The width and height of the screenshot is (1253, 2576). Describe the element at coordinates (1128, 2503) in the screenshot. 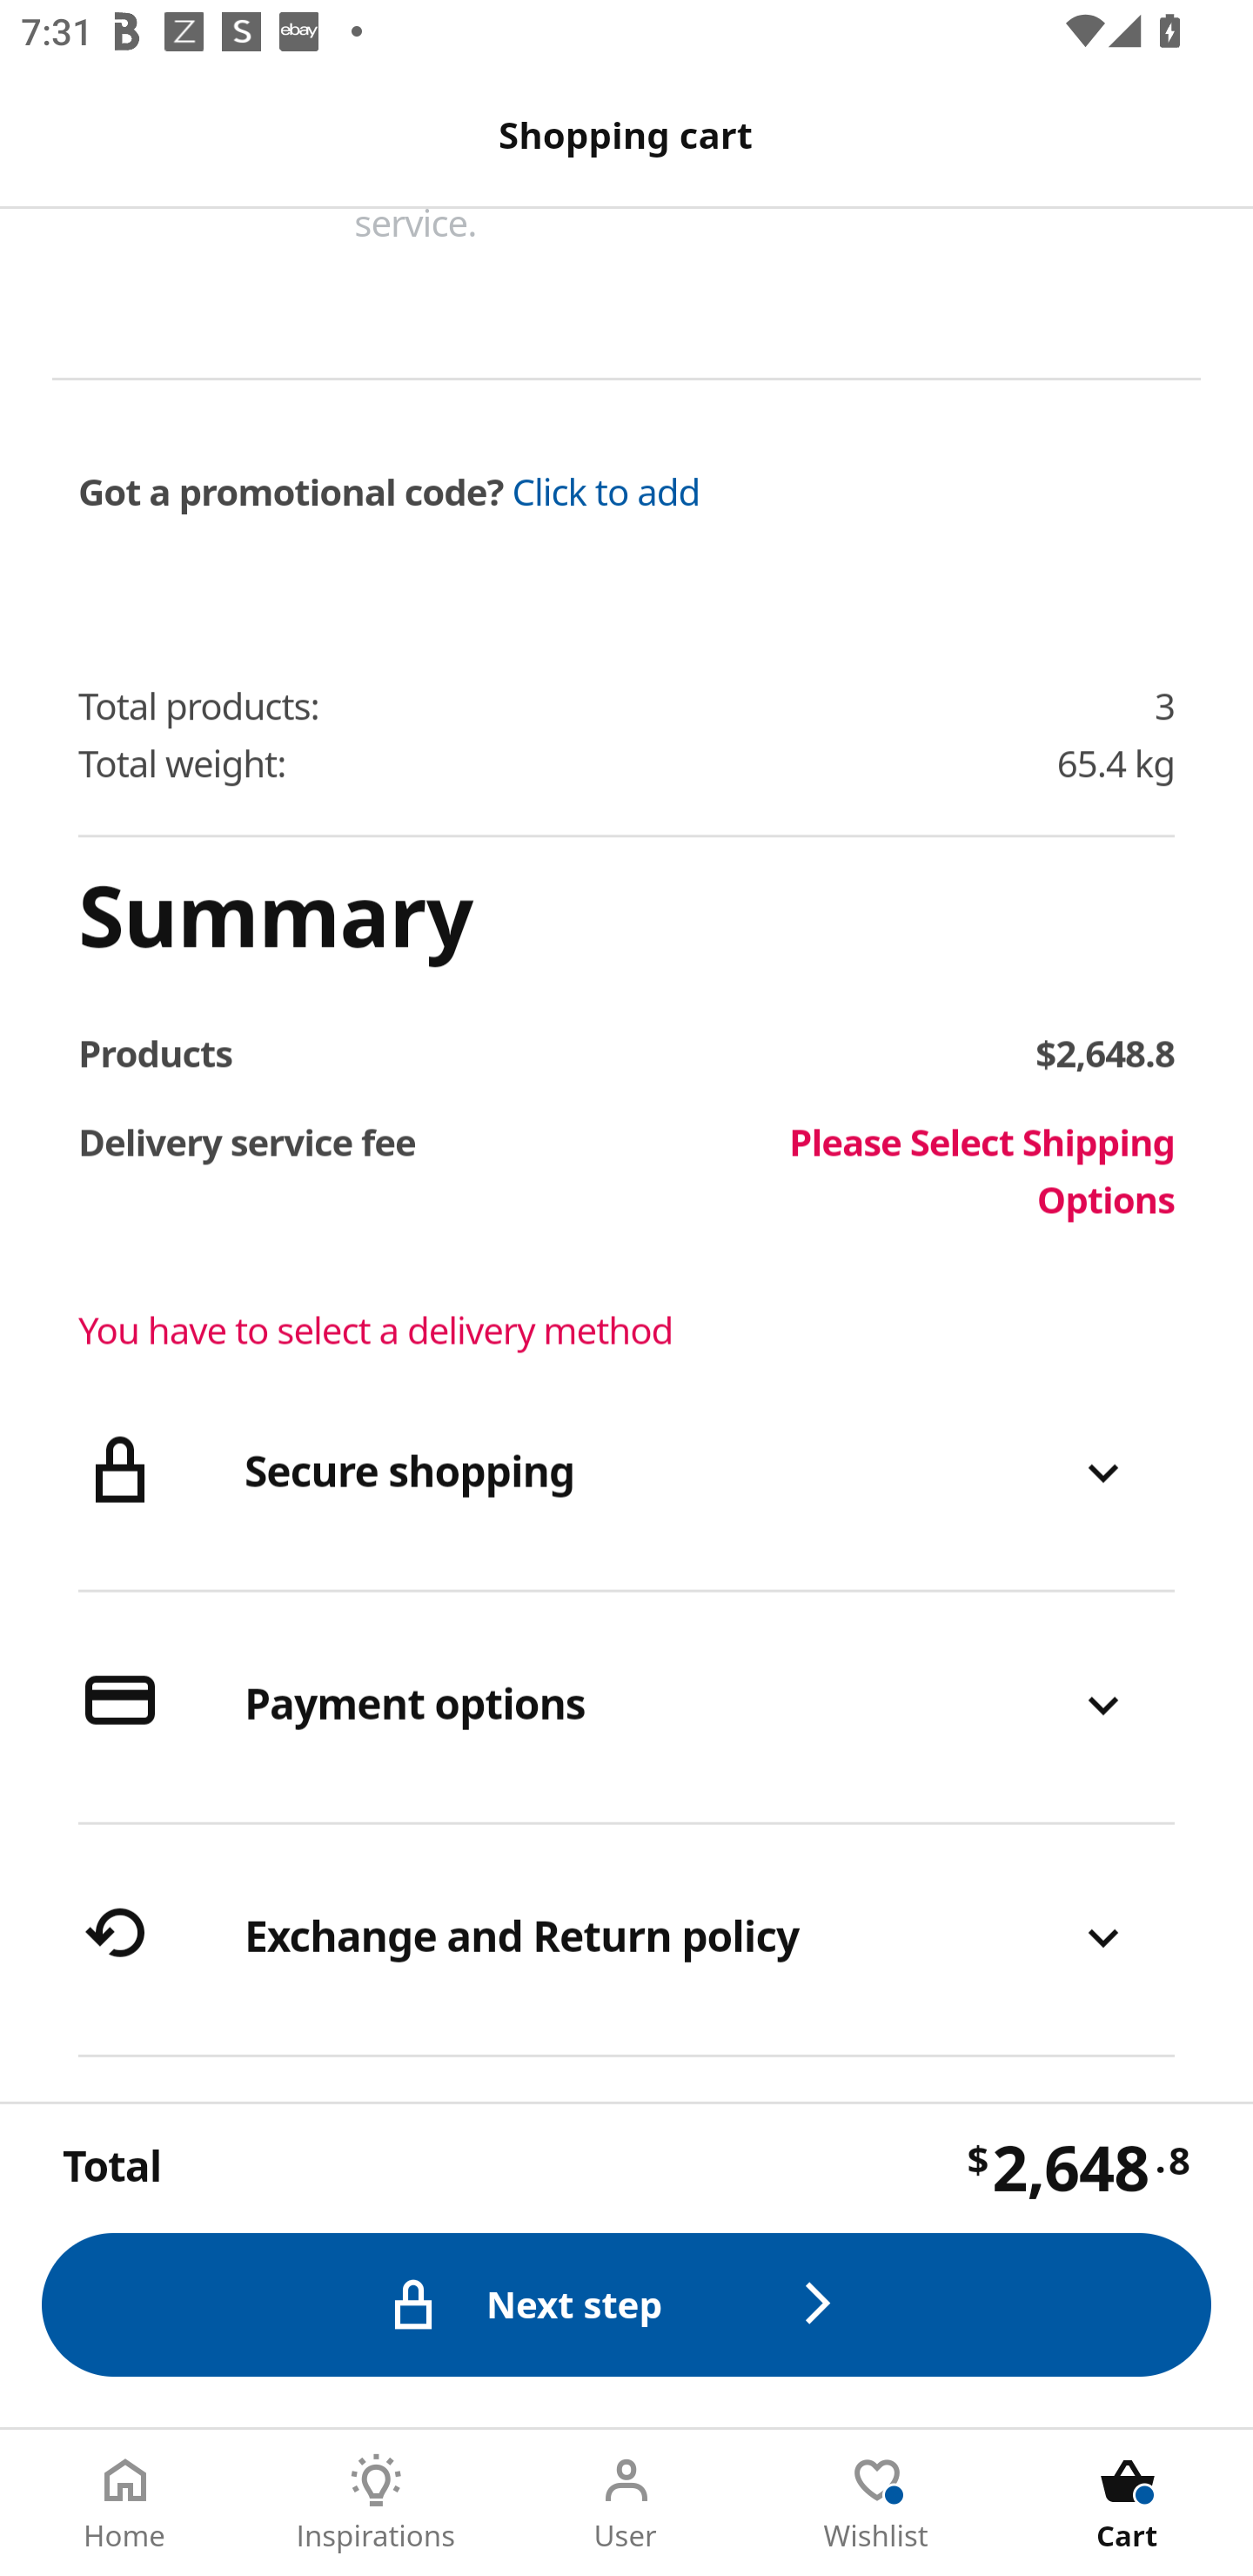

I see `Cart
Tab 5 of 5` at that location.